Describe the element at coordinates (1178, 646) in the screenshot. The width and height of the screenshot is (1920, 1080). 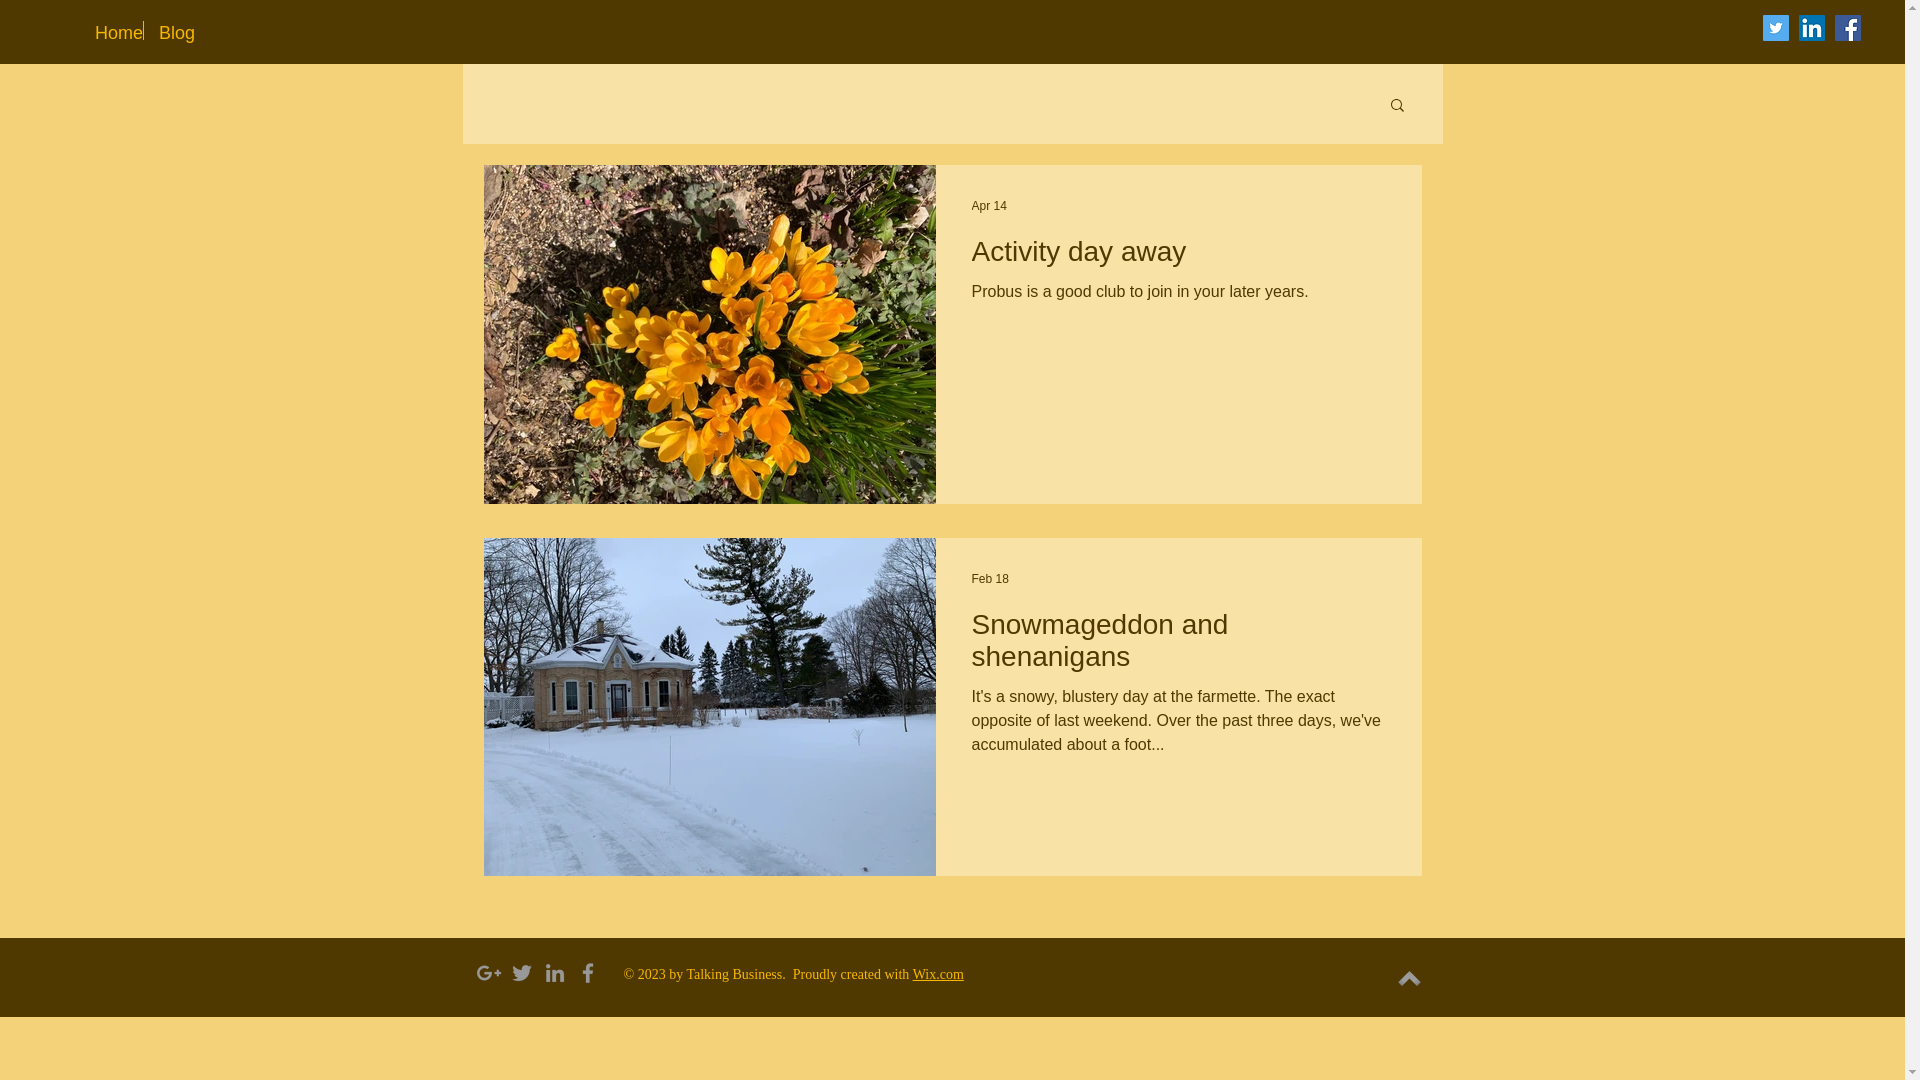
I see `Snowmageddon and shenanigans` at that location.